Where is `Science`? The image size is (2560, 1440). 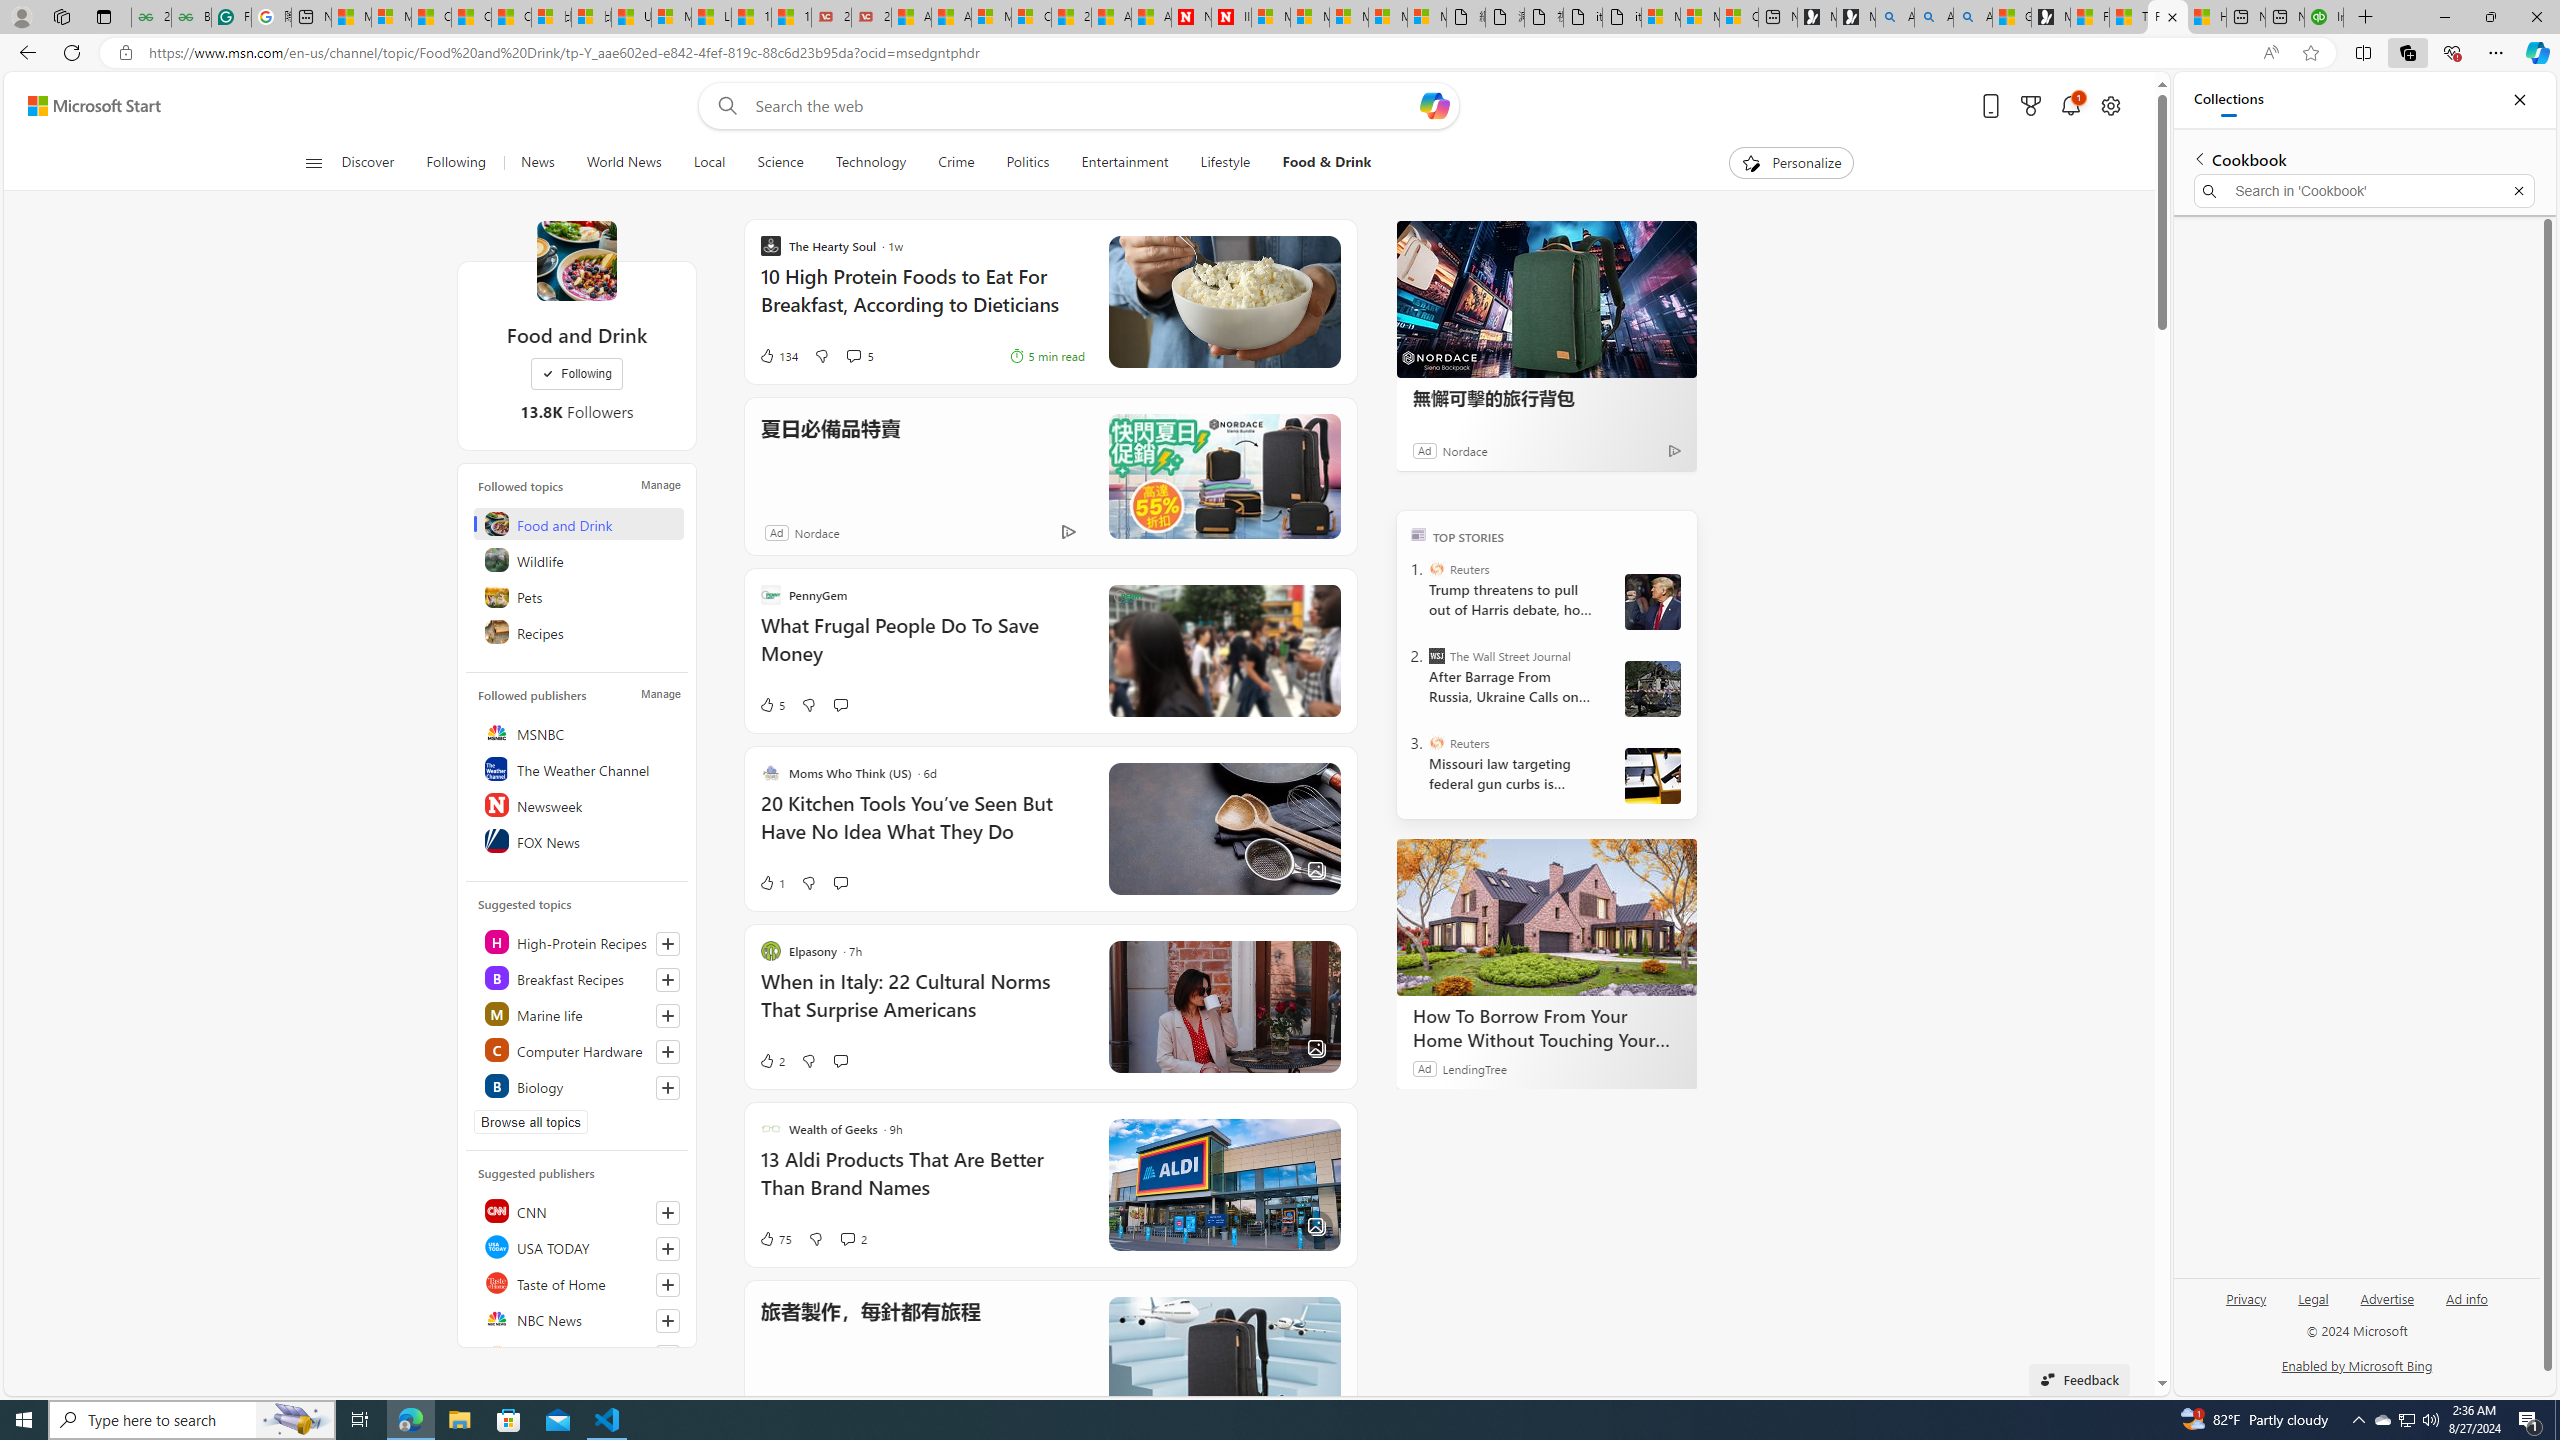
Science is located at coordinates (780, 163).